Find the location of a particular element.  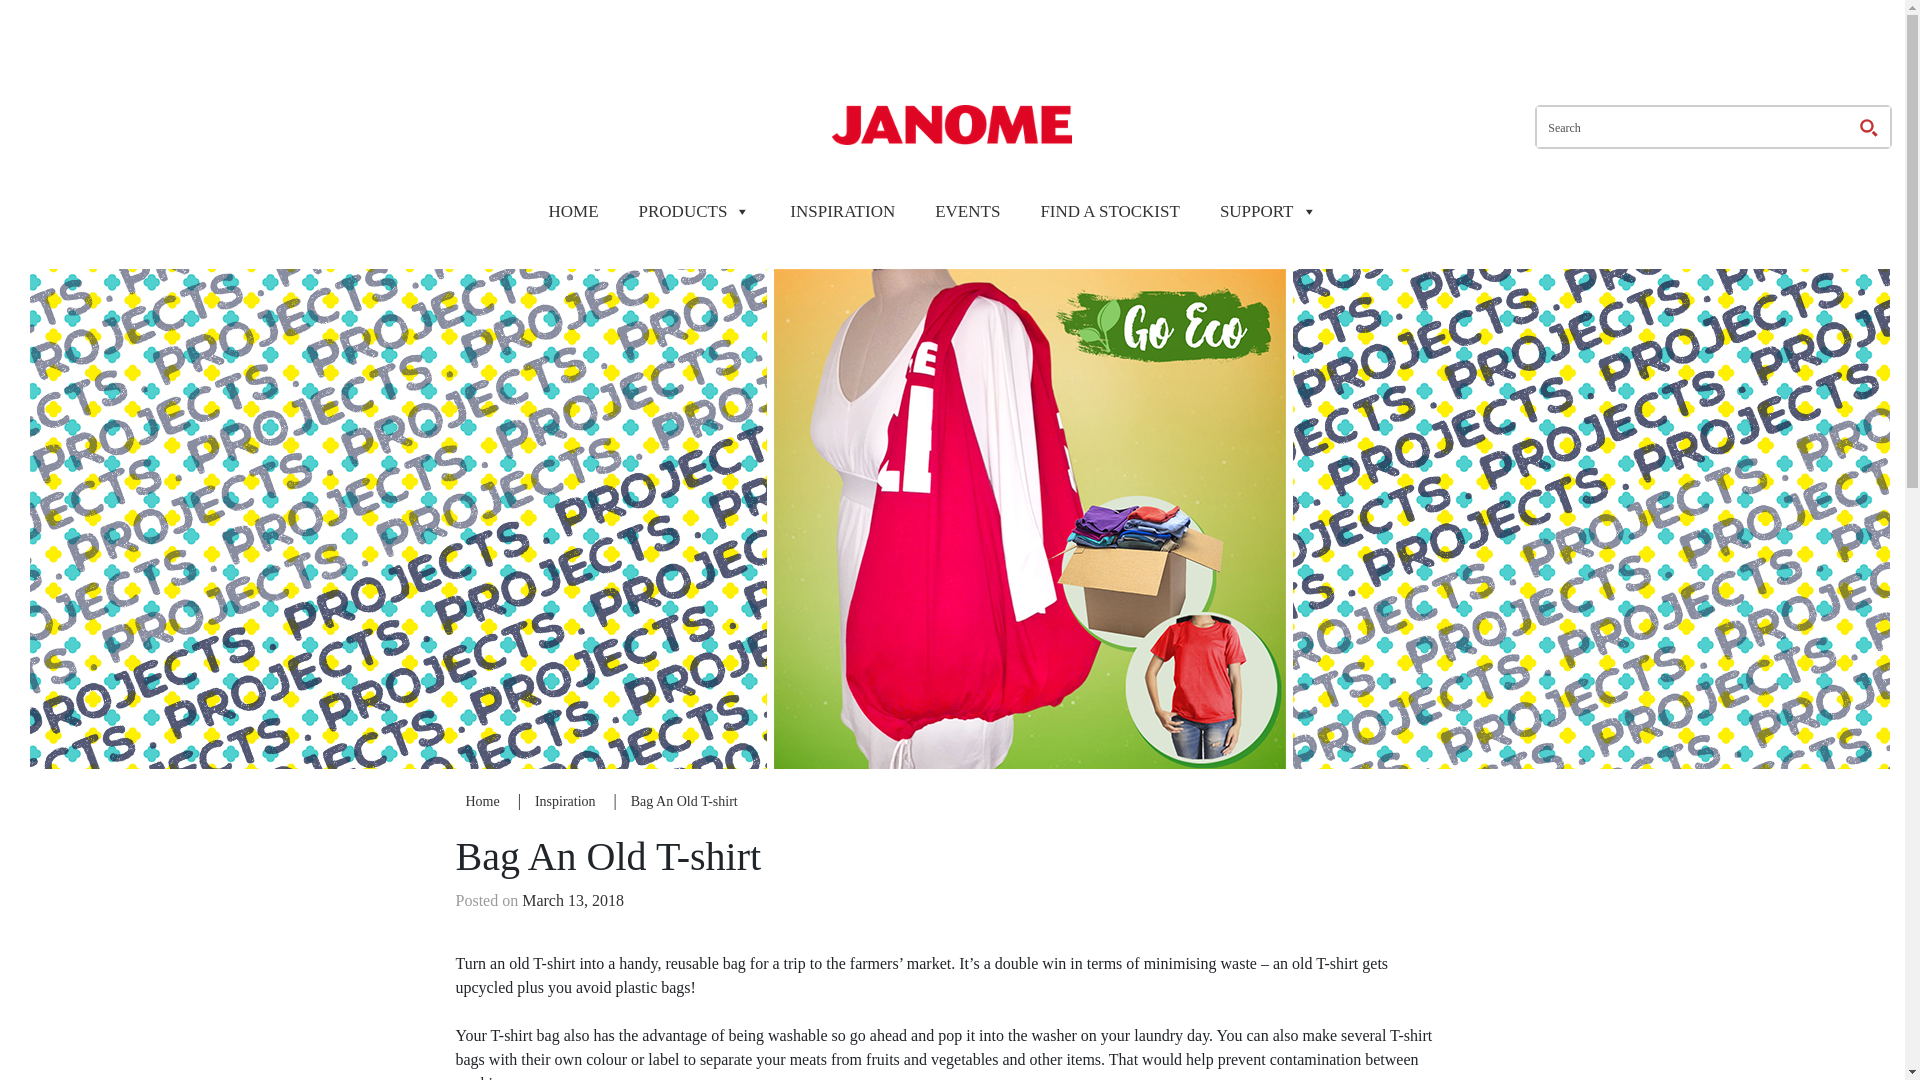

Bag An Old T-shirt is located at coordinates (684, 800).